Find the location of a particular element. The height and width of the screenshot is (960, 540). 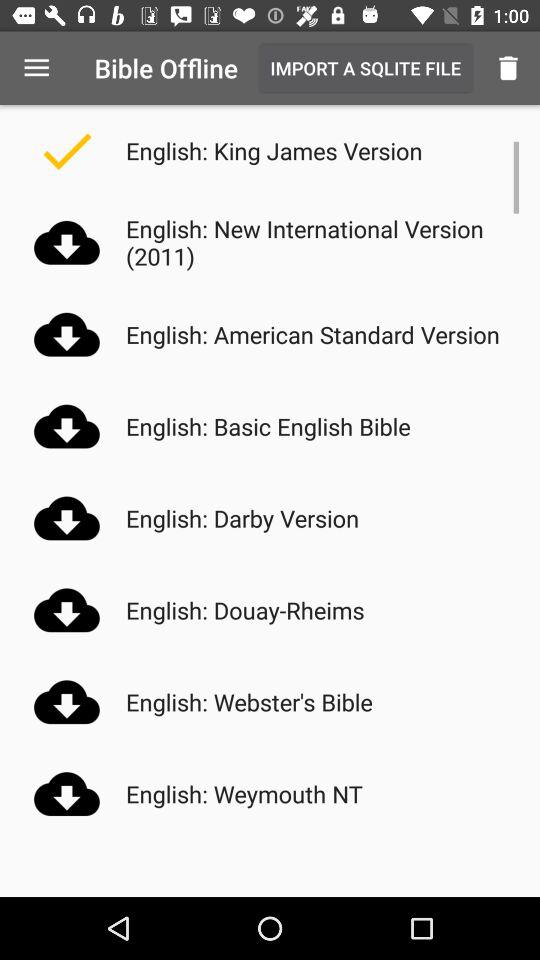

turn off icon to the right of import a sqlite is located at coordinates (508, 68).